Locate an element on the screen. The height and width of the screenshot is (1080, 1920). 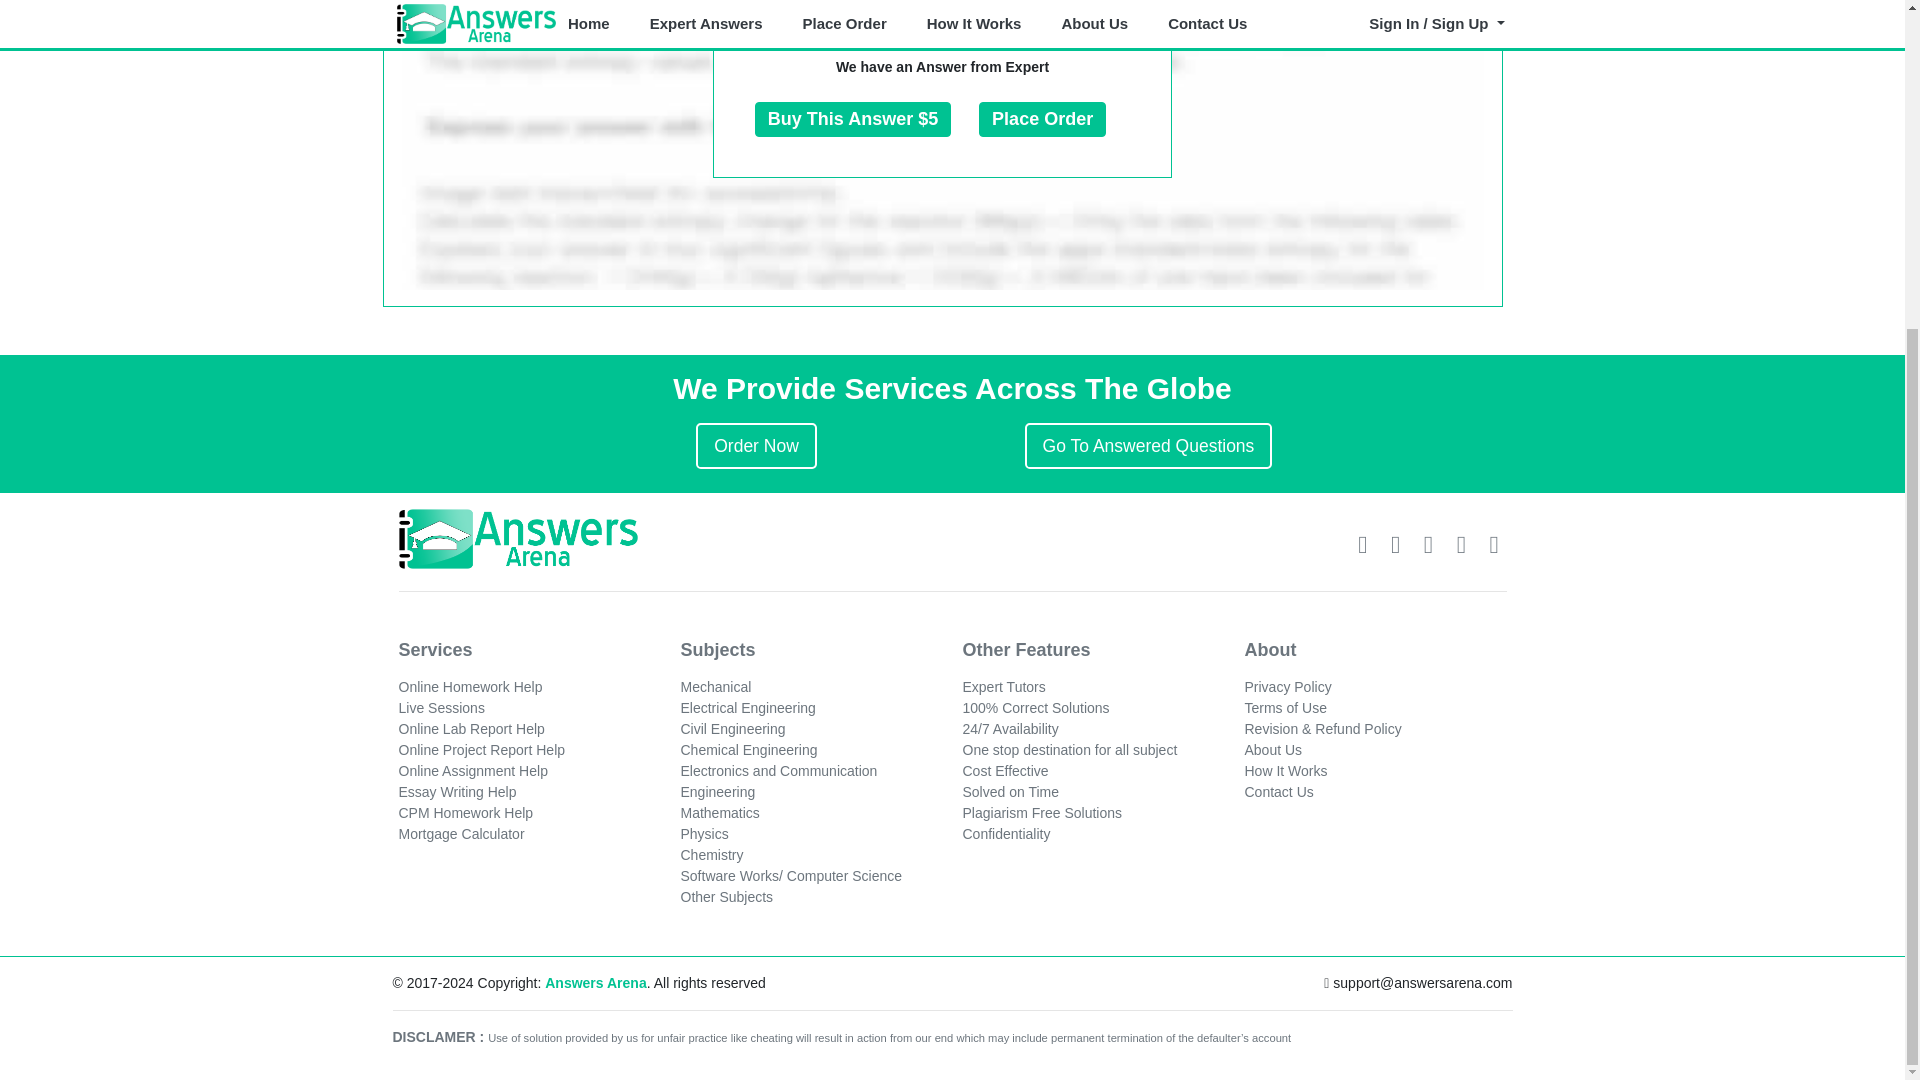
About Us is located at coordinates (1272, 750).